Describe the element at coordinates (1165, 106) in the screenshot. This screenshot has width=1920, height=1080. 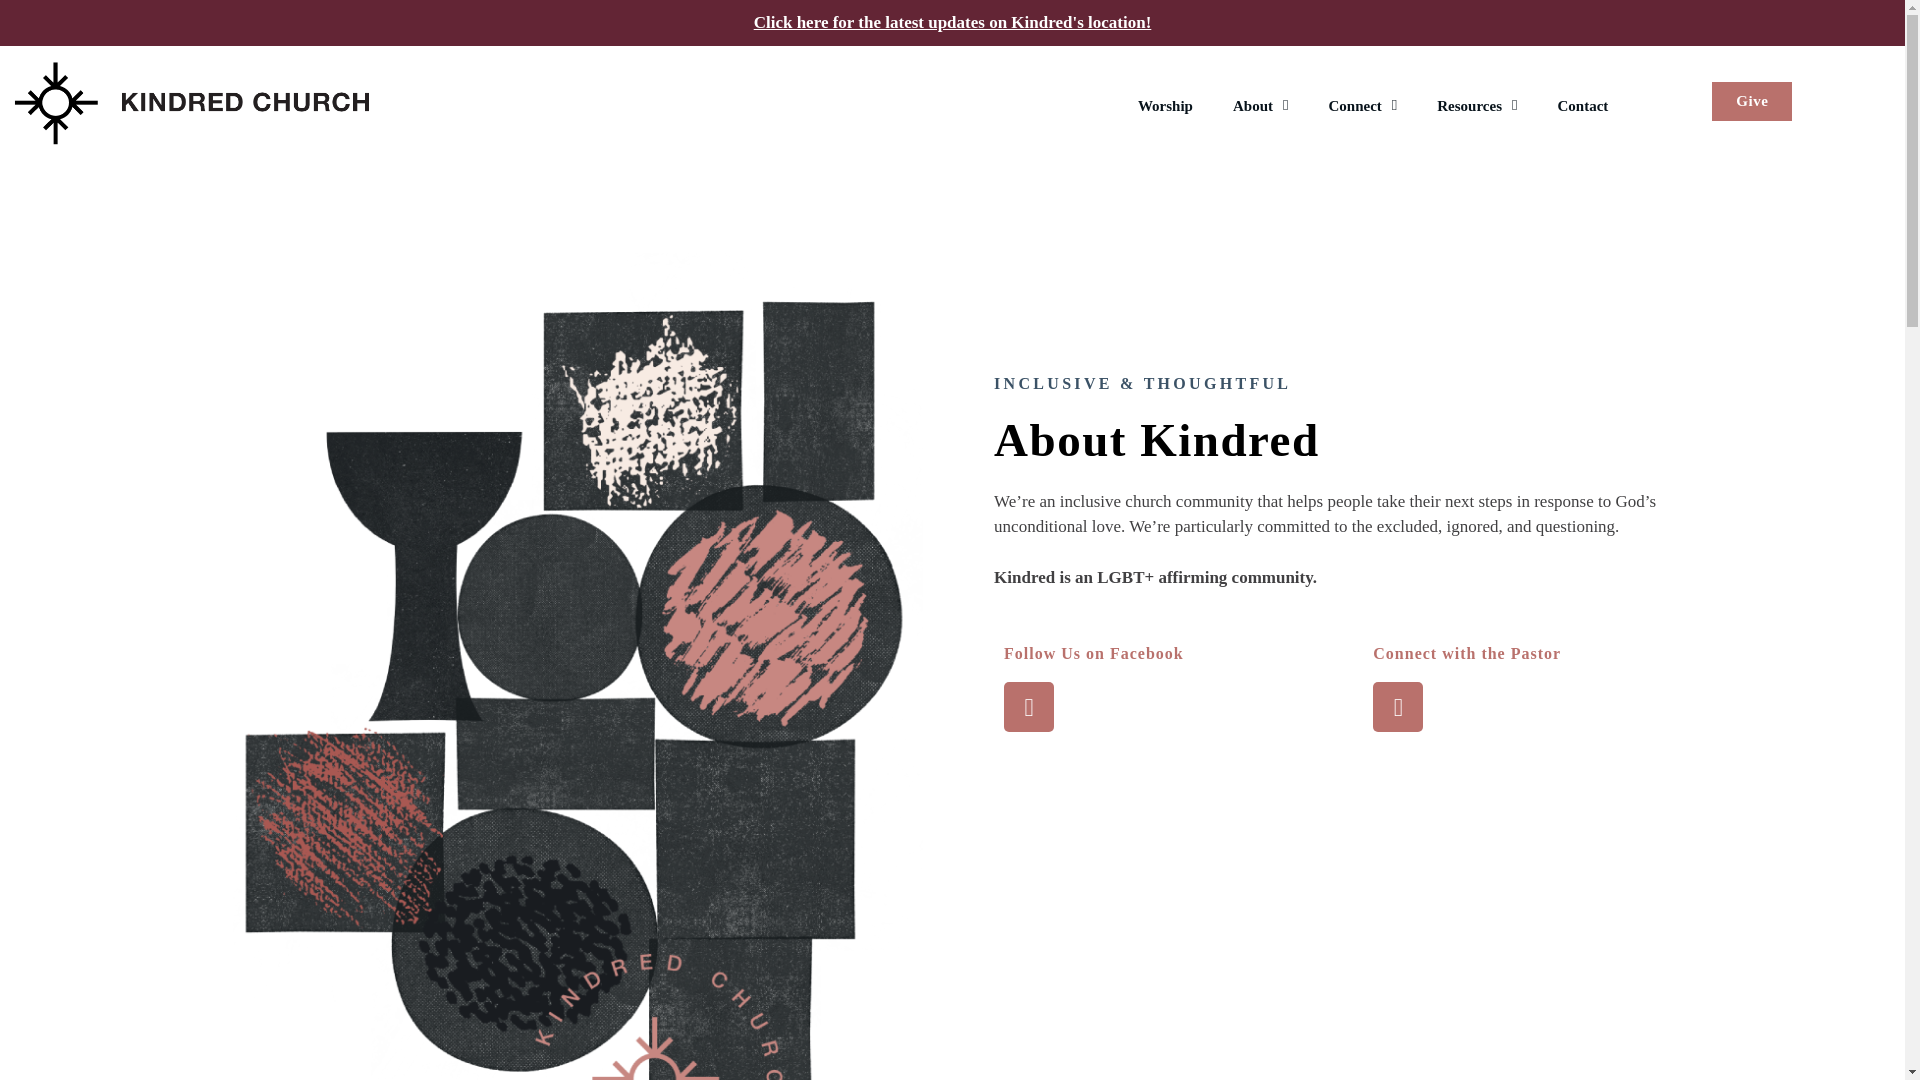
I see `Worship` at that location.